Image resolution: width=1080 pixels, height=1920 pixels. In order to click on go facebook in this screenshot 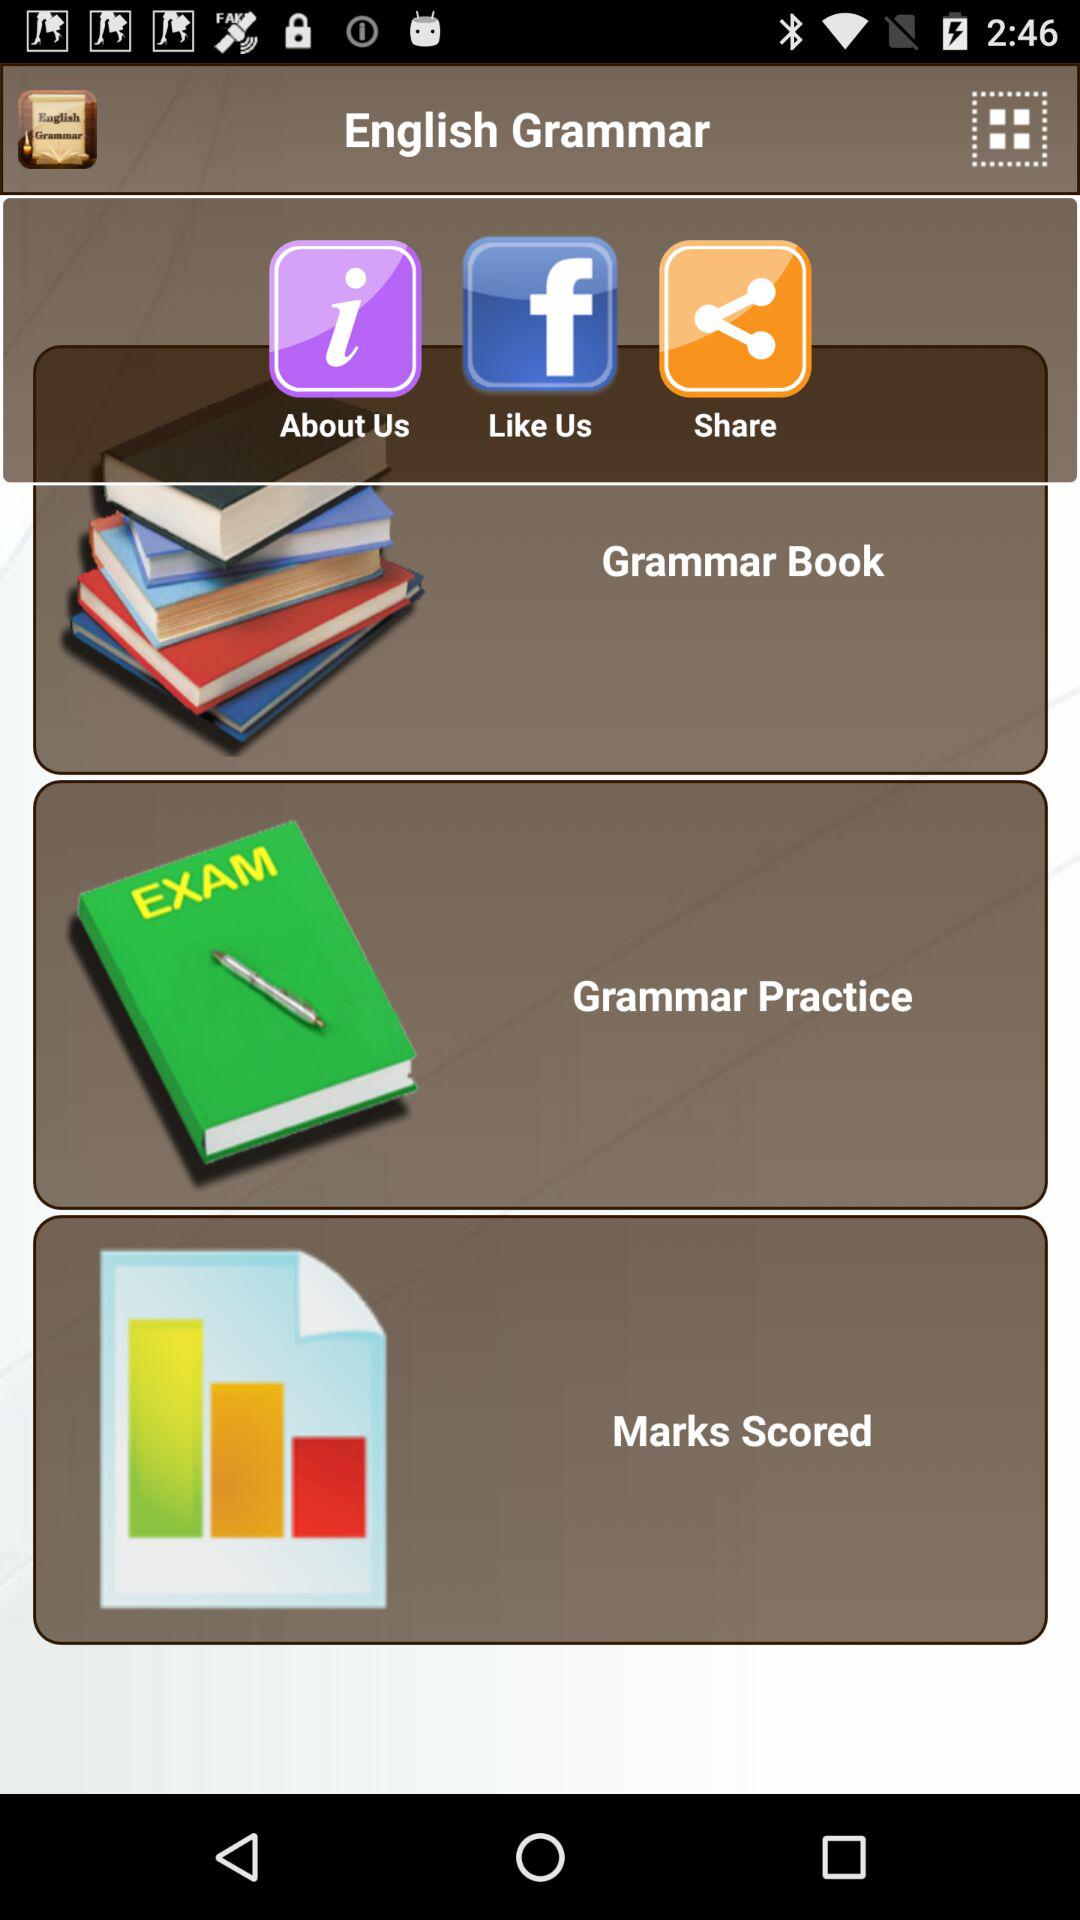, I will do `click(540, 318)`.